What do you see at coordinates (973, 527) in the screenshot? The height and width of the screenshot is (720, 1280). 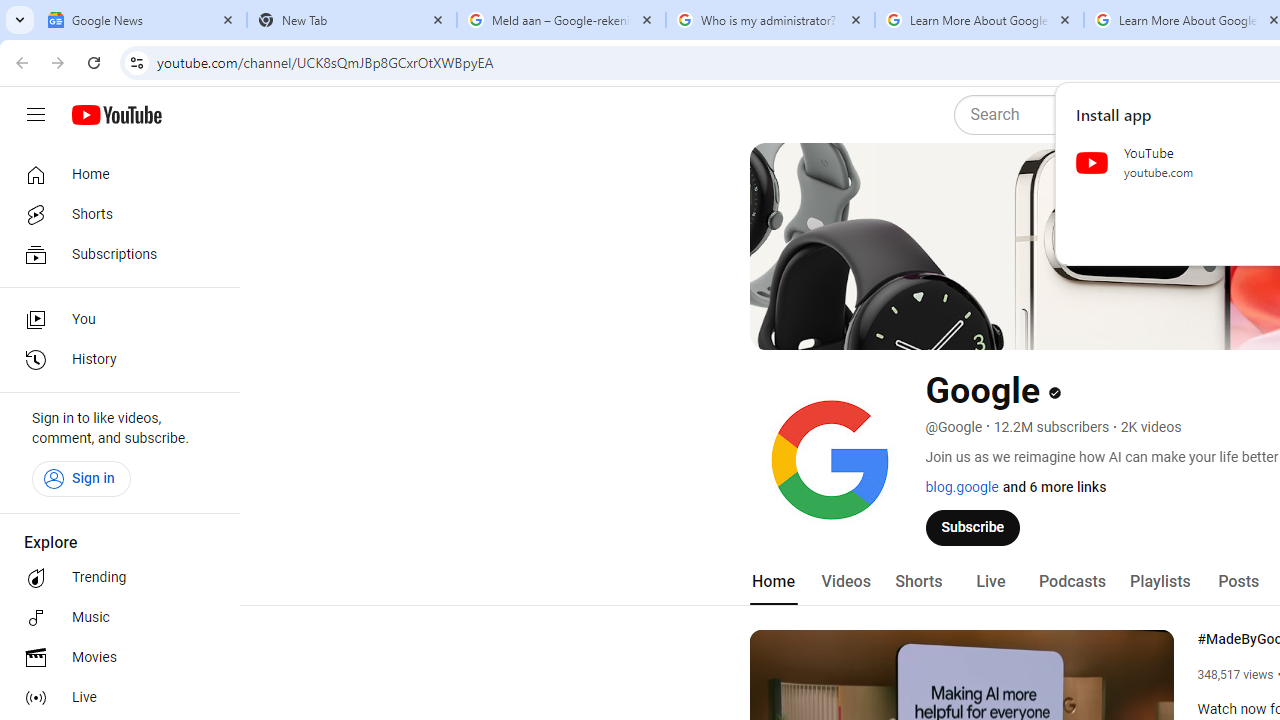 I see `Subscribe` at bounding box center [973, 527].